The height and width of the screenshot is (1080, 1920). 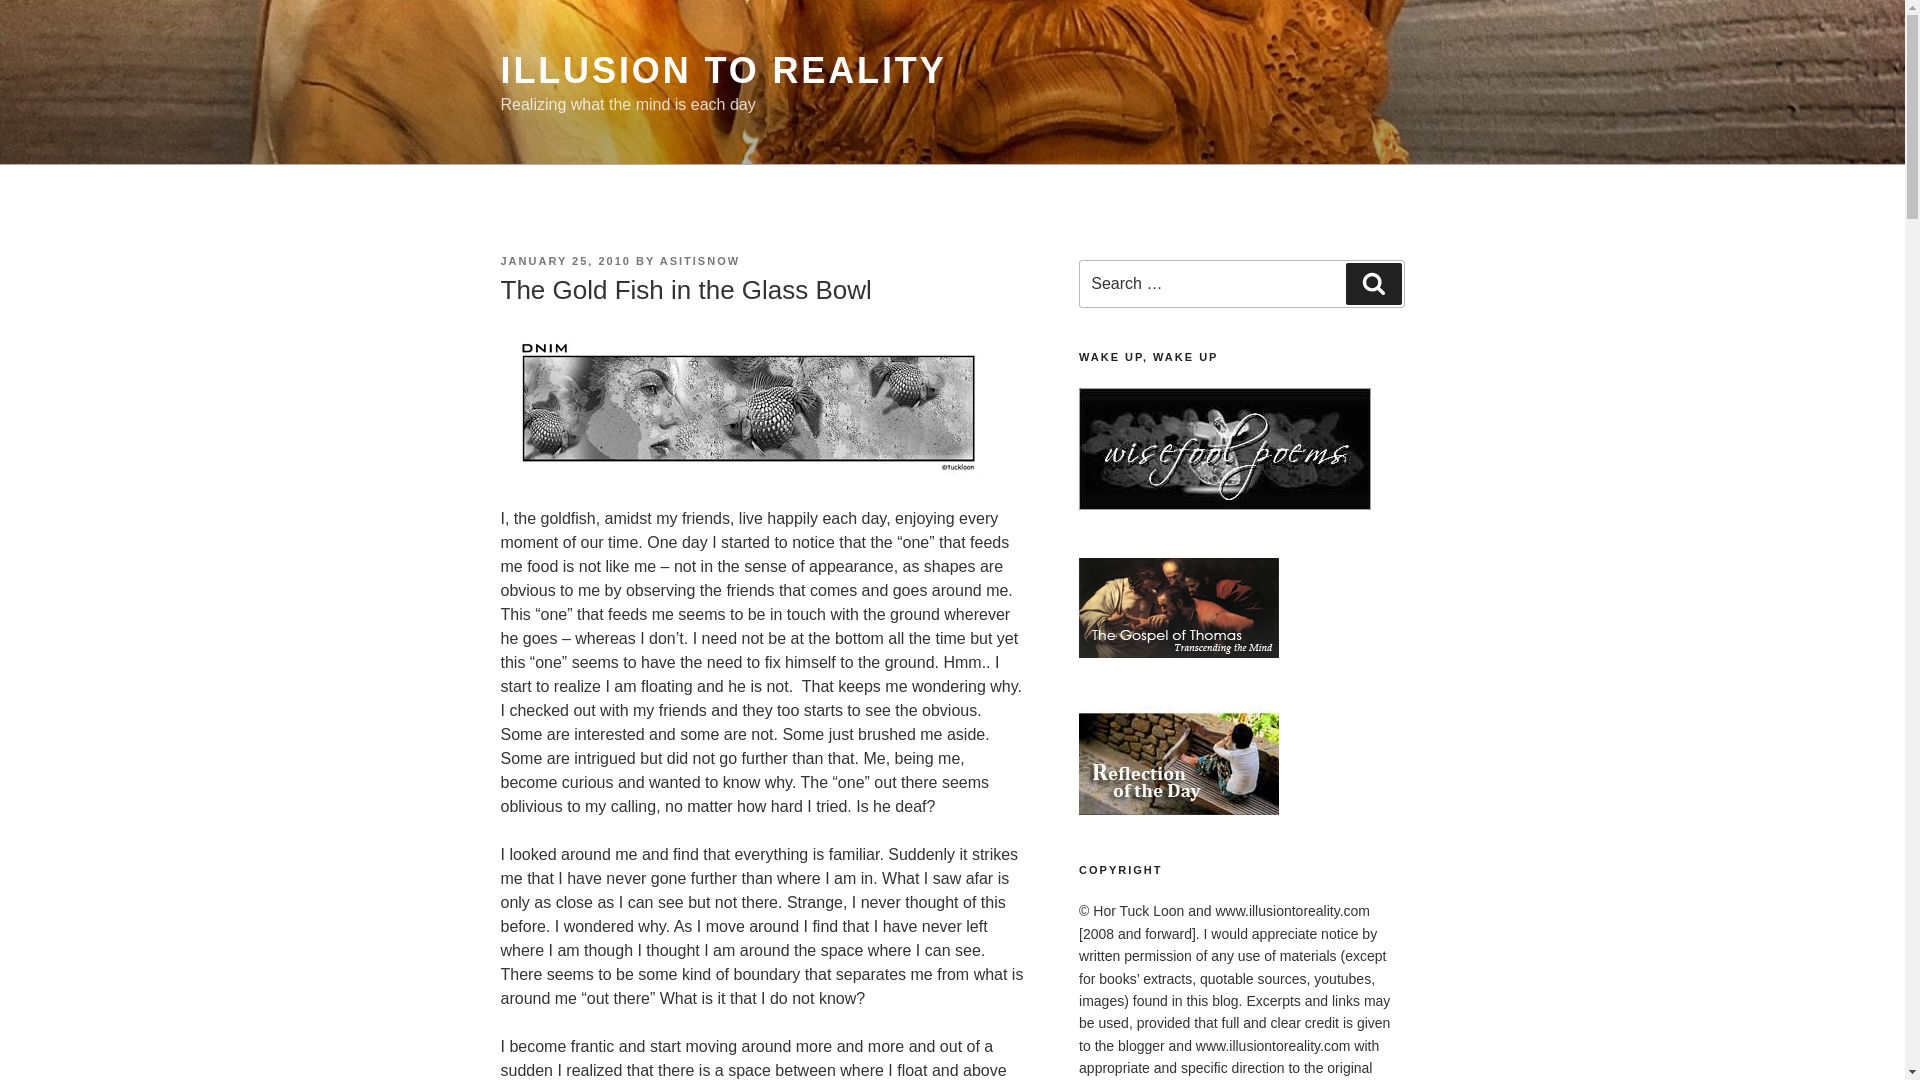 What do you see at coordinates (564, 260) in the screenshot?
I see `JANUARY 25, 2010` at bounding box center [564, 260].